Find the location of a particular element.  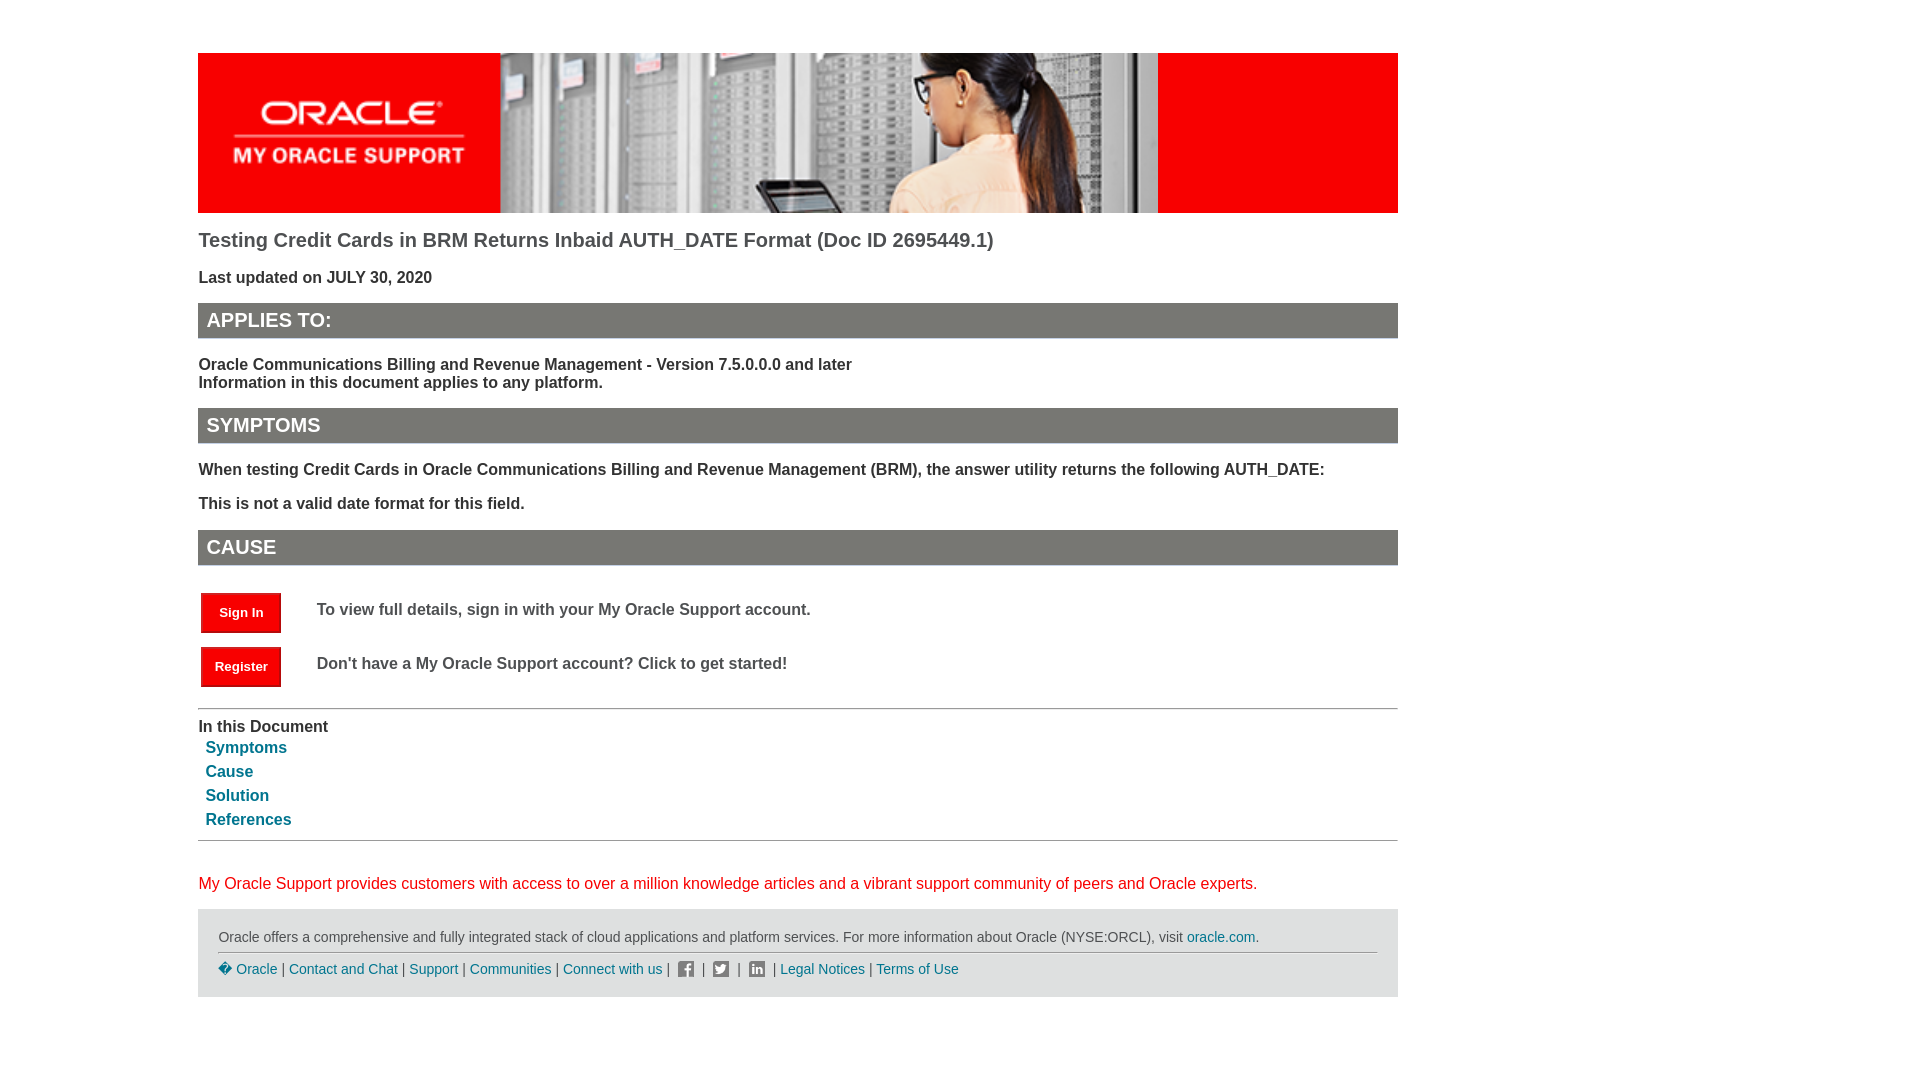

Sign In is located at coordinates (251, 610).